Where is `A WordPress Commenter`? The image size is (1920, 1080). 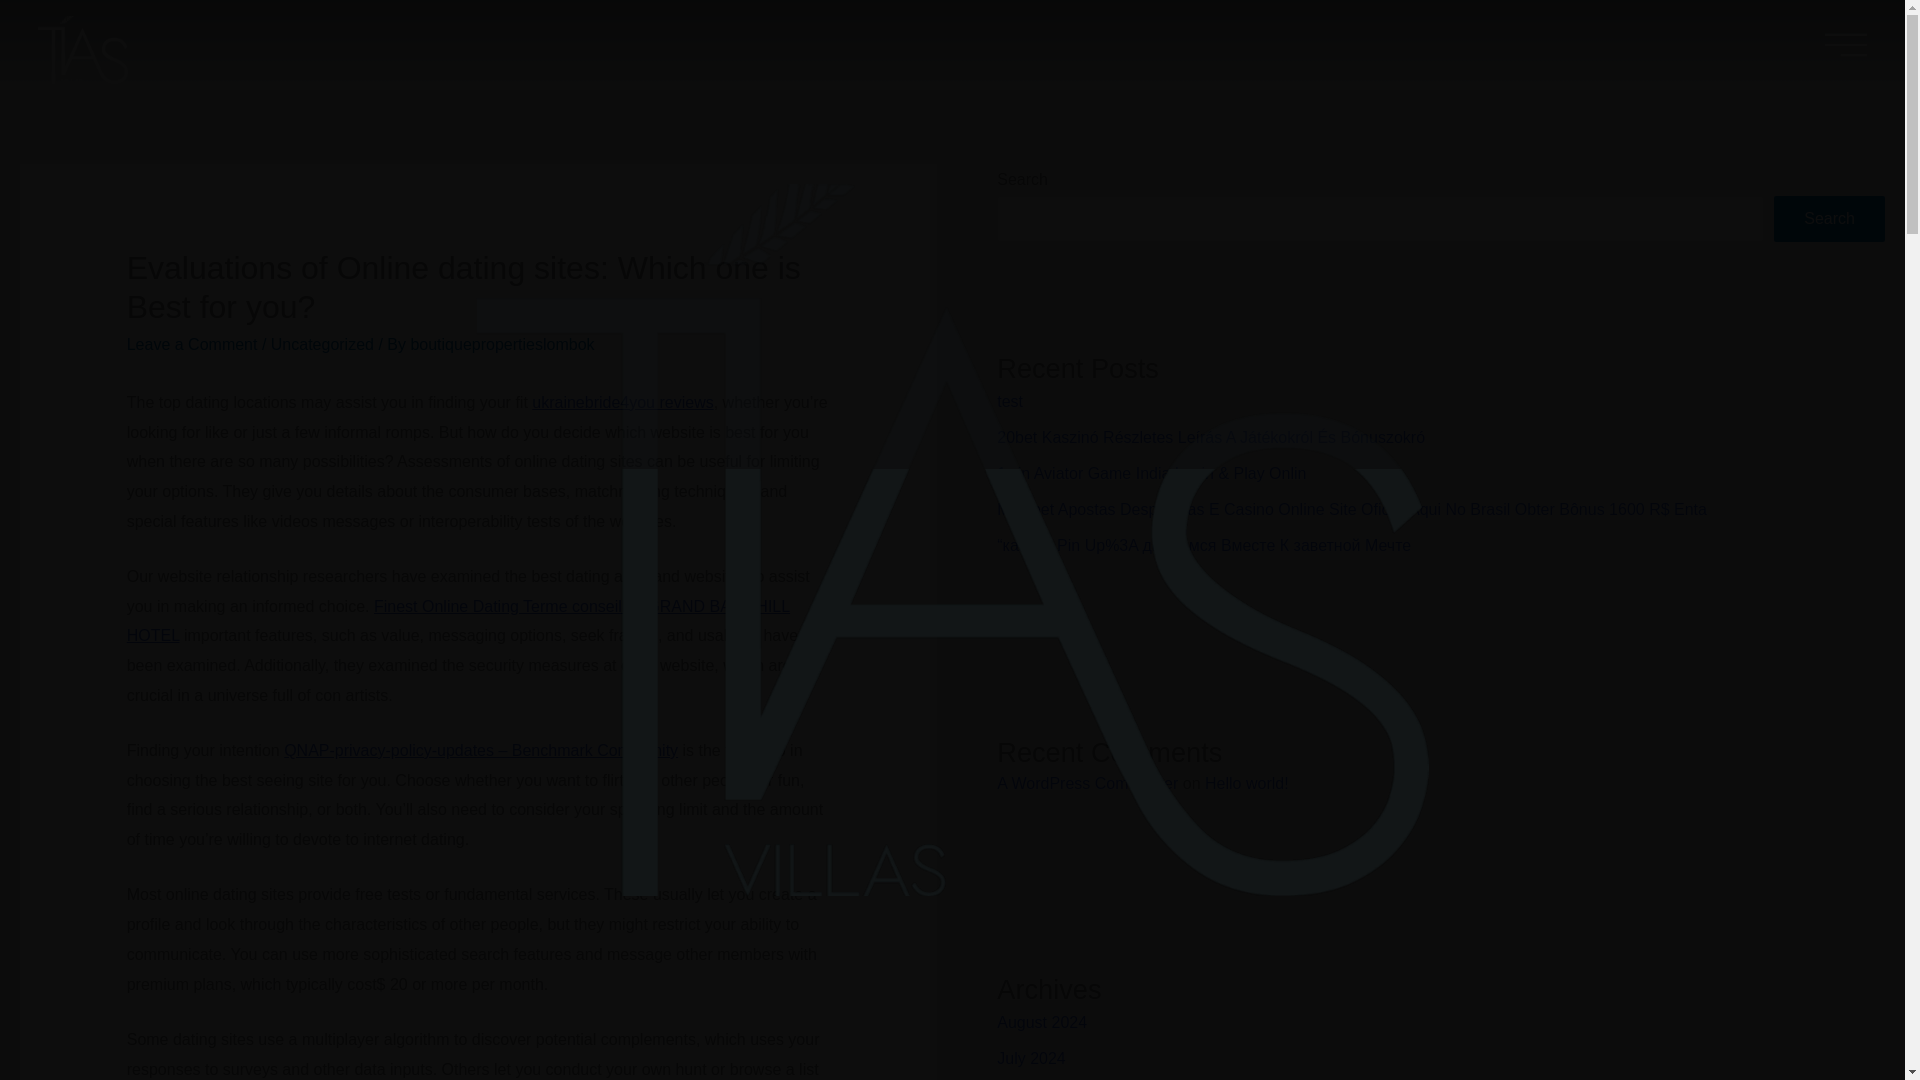
A WordPress Commenter is located at coordinates (1087, 783).